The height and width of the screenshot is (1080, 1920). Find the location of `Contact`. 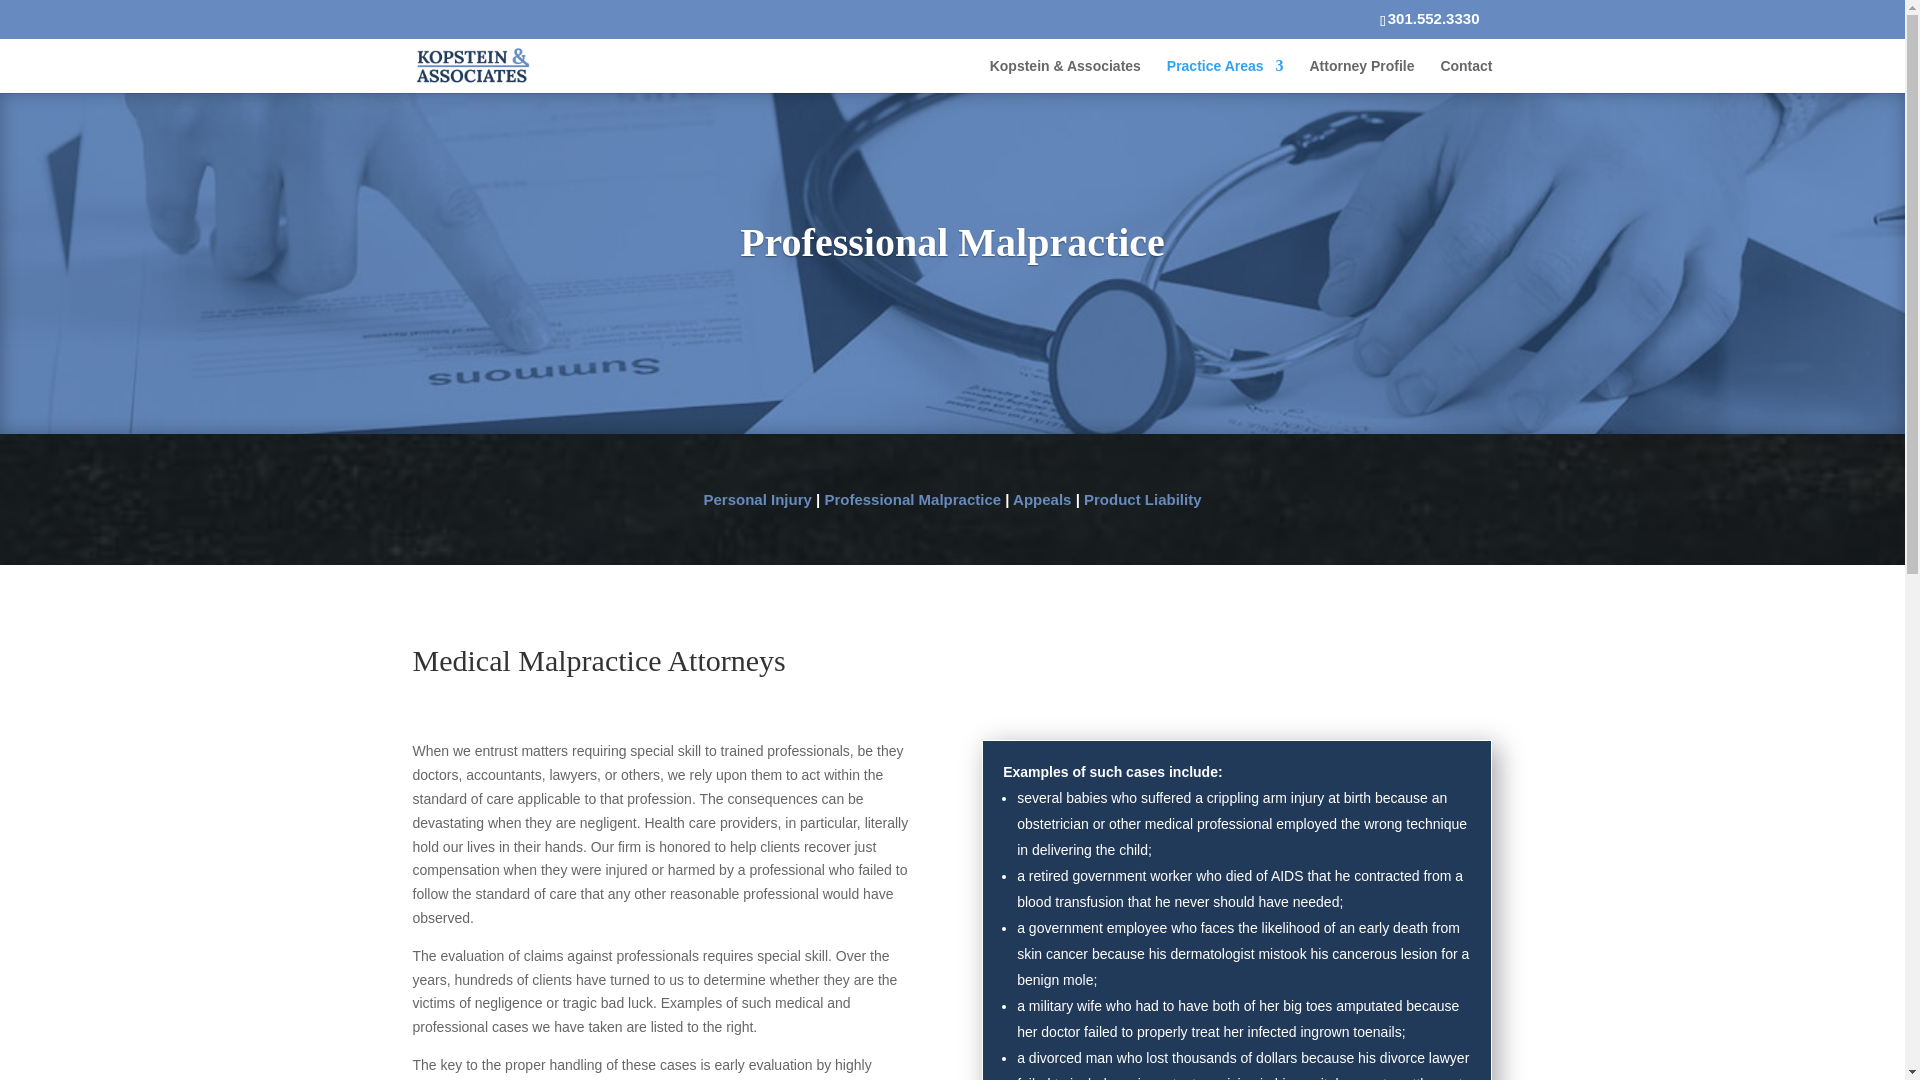

Contact is located at coordinates (1466, 74).